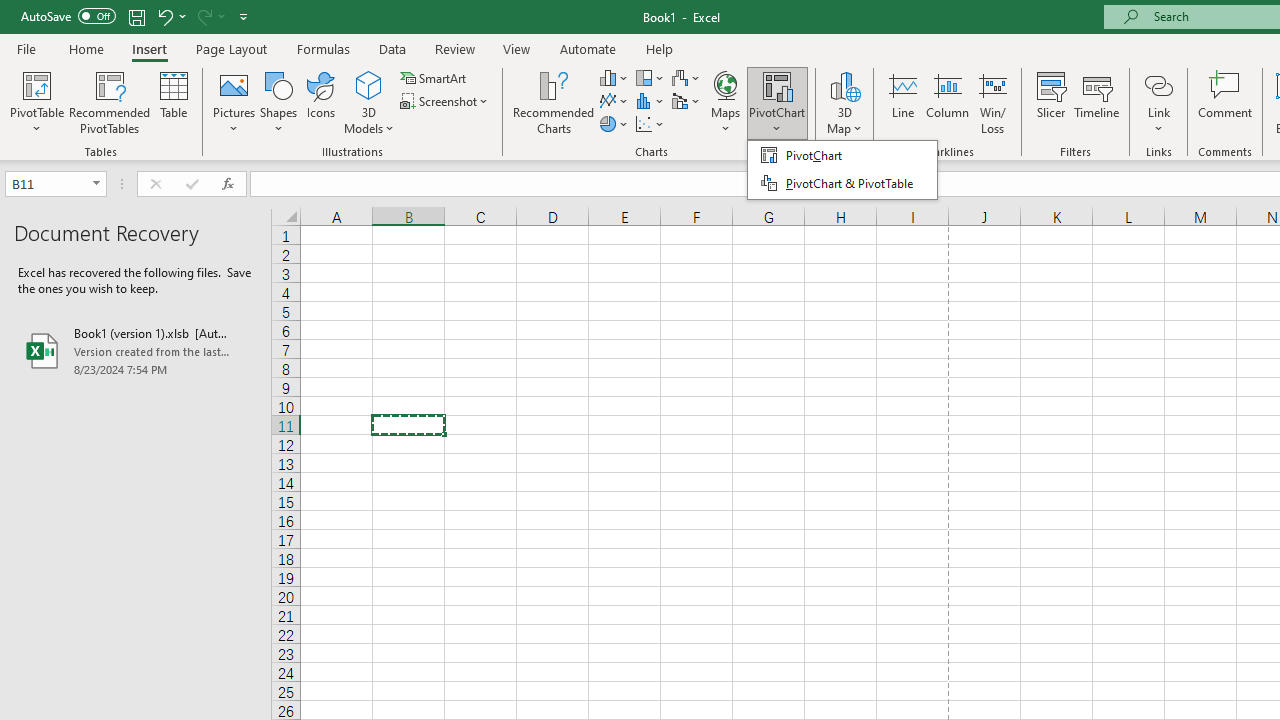 The image size is (1280, 720). I want to click on 3D Map, so click(845, 84).